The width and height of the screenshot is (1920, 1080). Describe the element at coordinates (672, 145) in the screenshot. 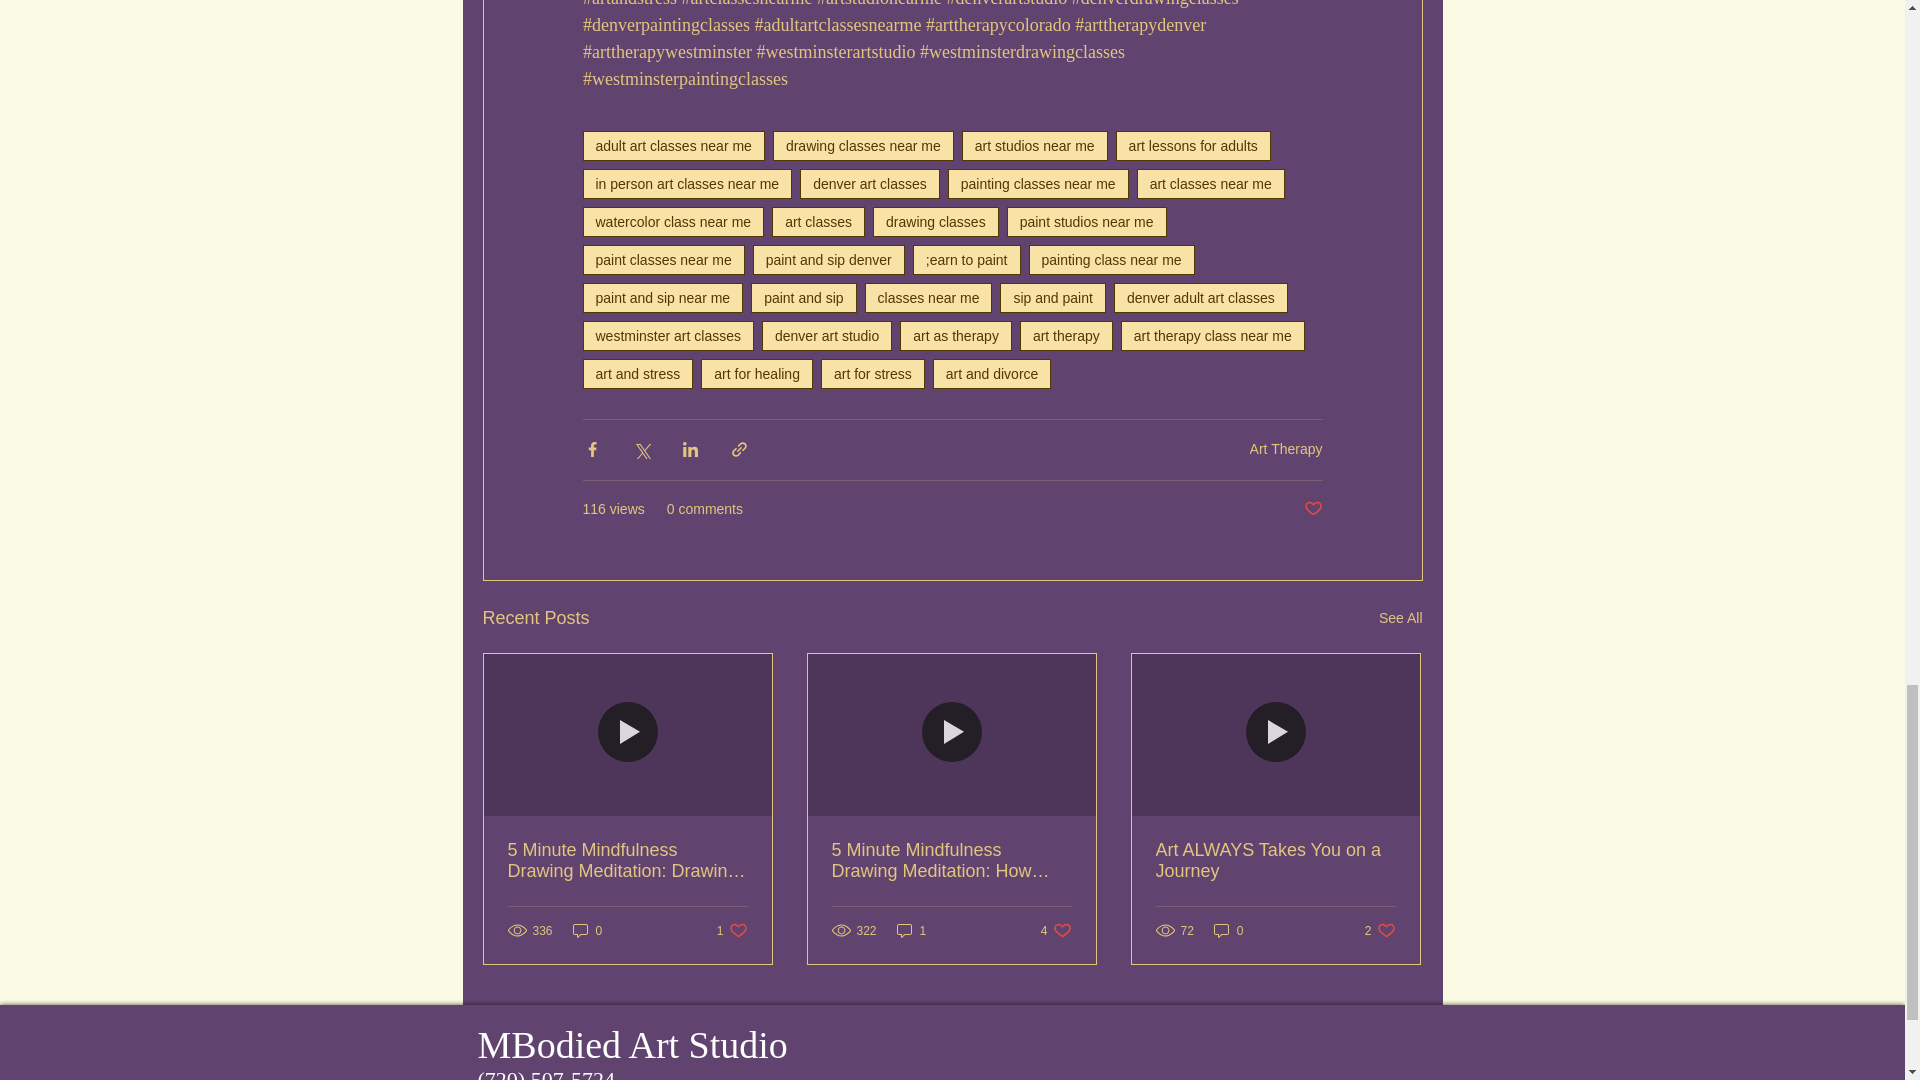

I see `adult art classes near me` at that location.